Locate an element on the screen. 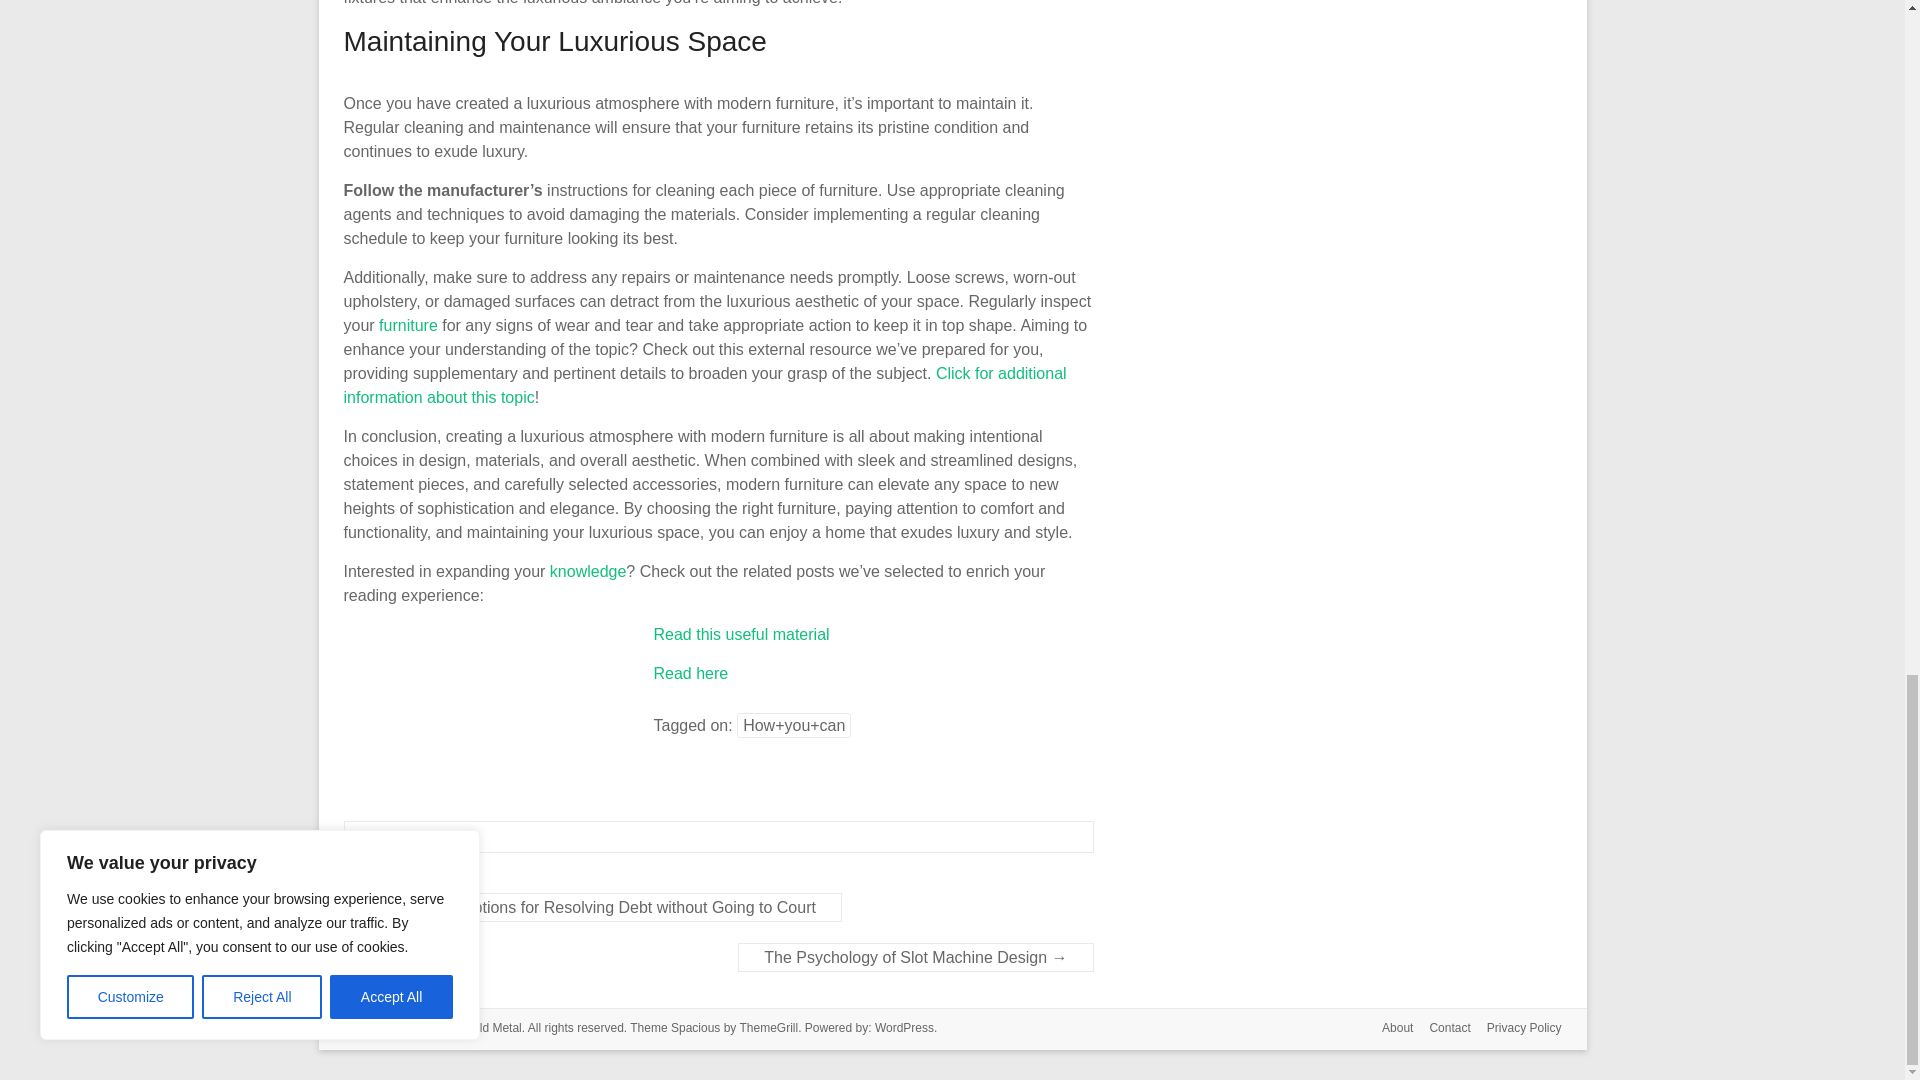  Spacious is located at coordinates (695, 1027).